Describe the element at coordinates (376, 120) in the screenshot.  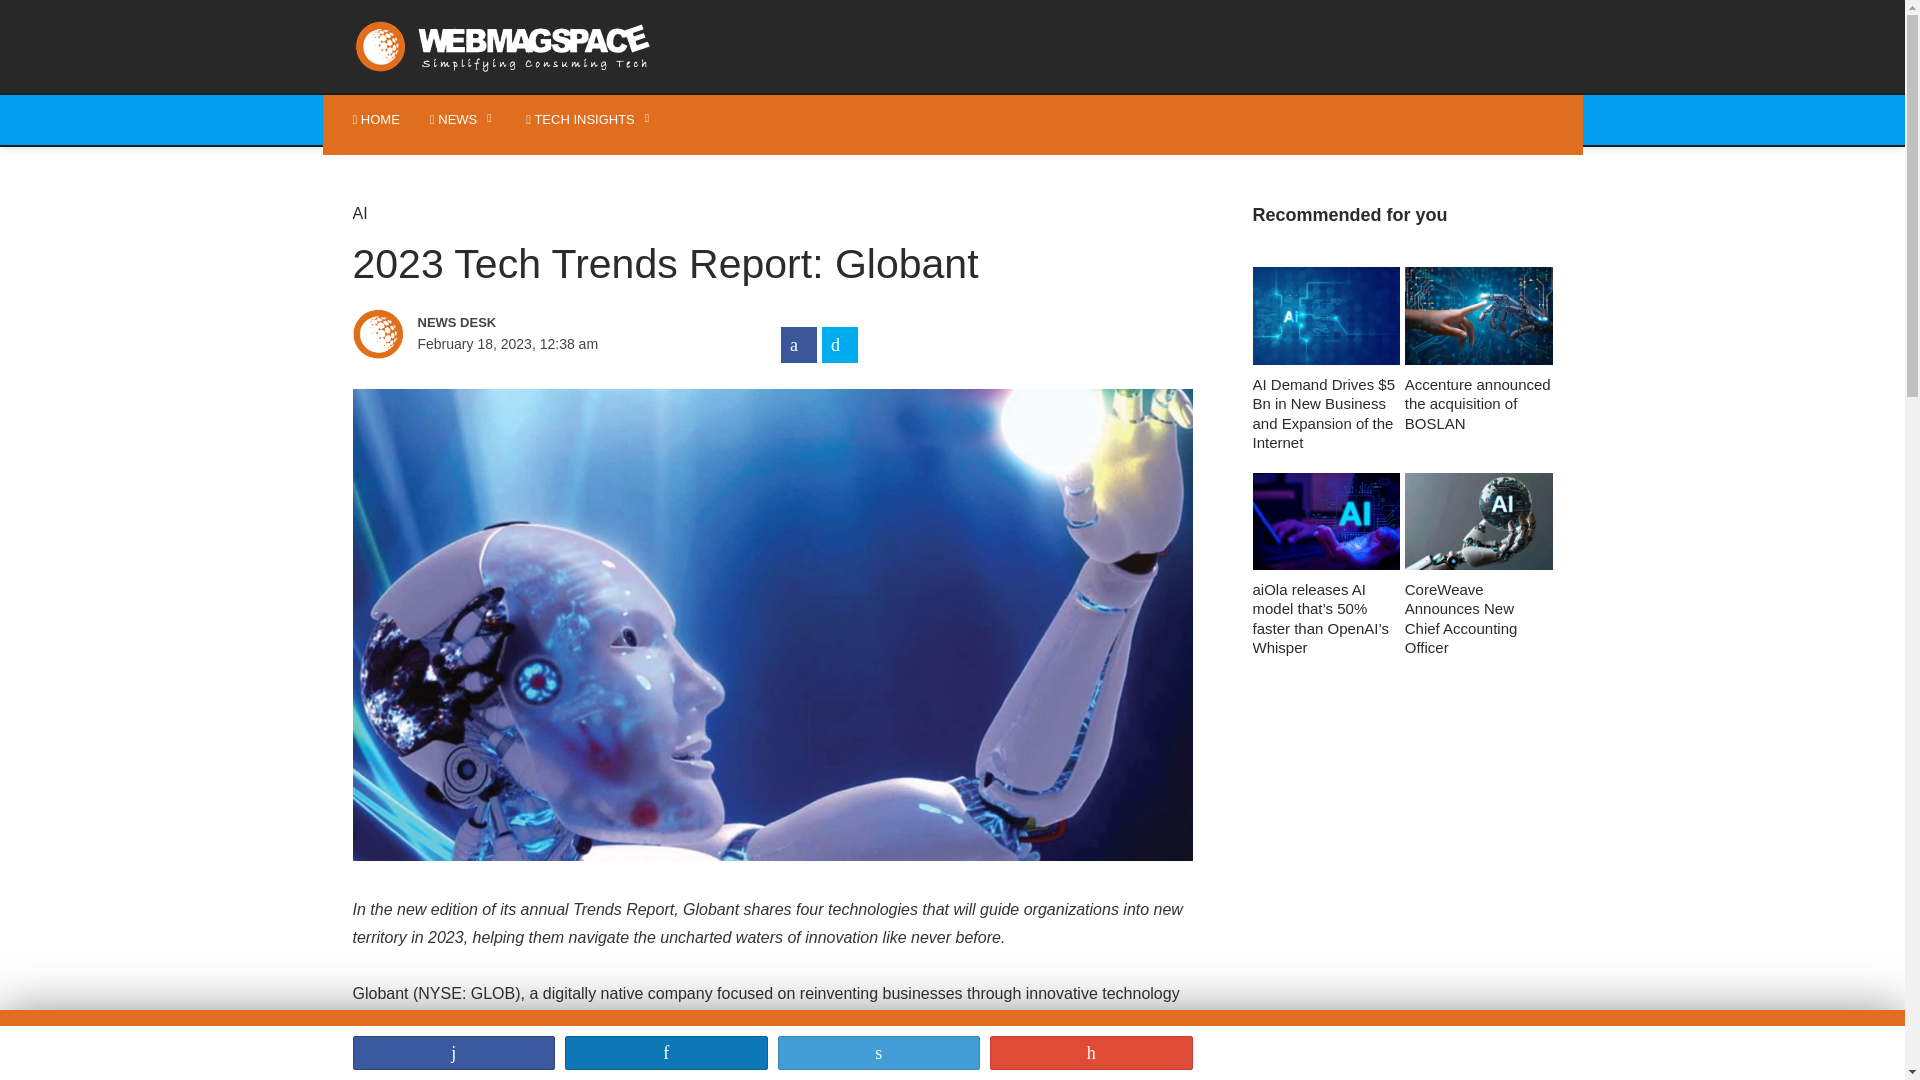
I see `HOME` at that location.